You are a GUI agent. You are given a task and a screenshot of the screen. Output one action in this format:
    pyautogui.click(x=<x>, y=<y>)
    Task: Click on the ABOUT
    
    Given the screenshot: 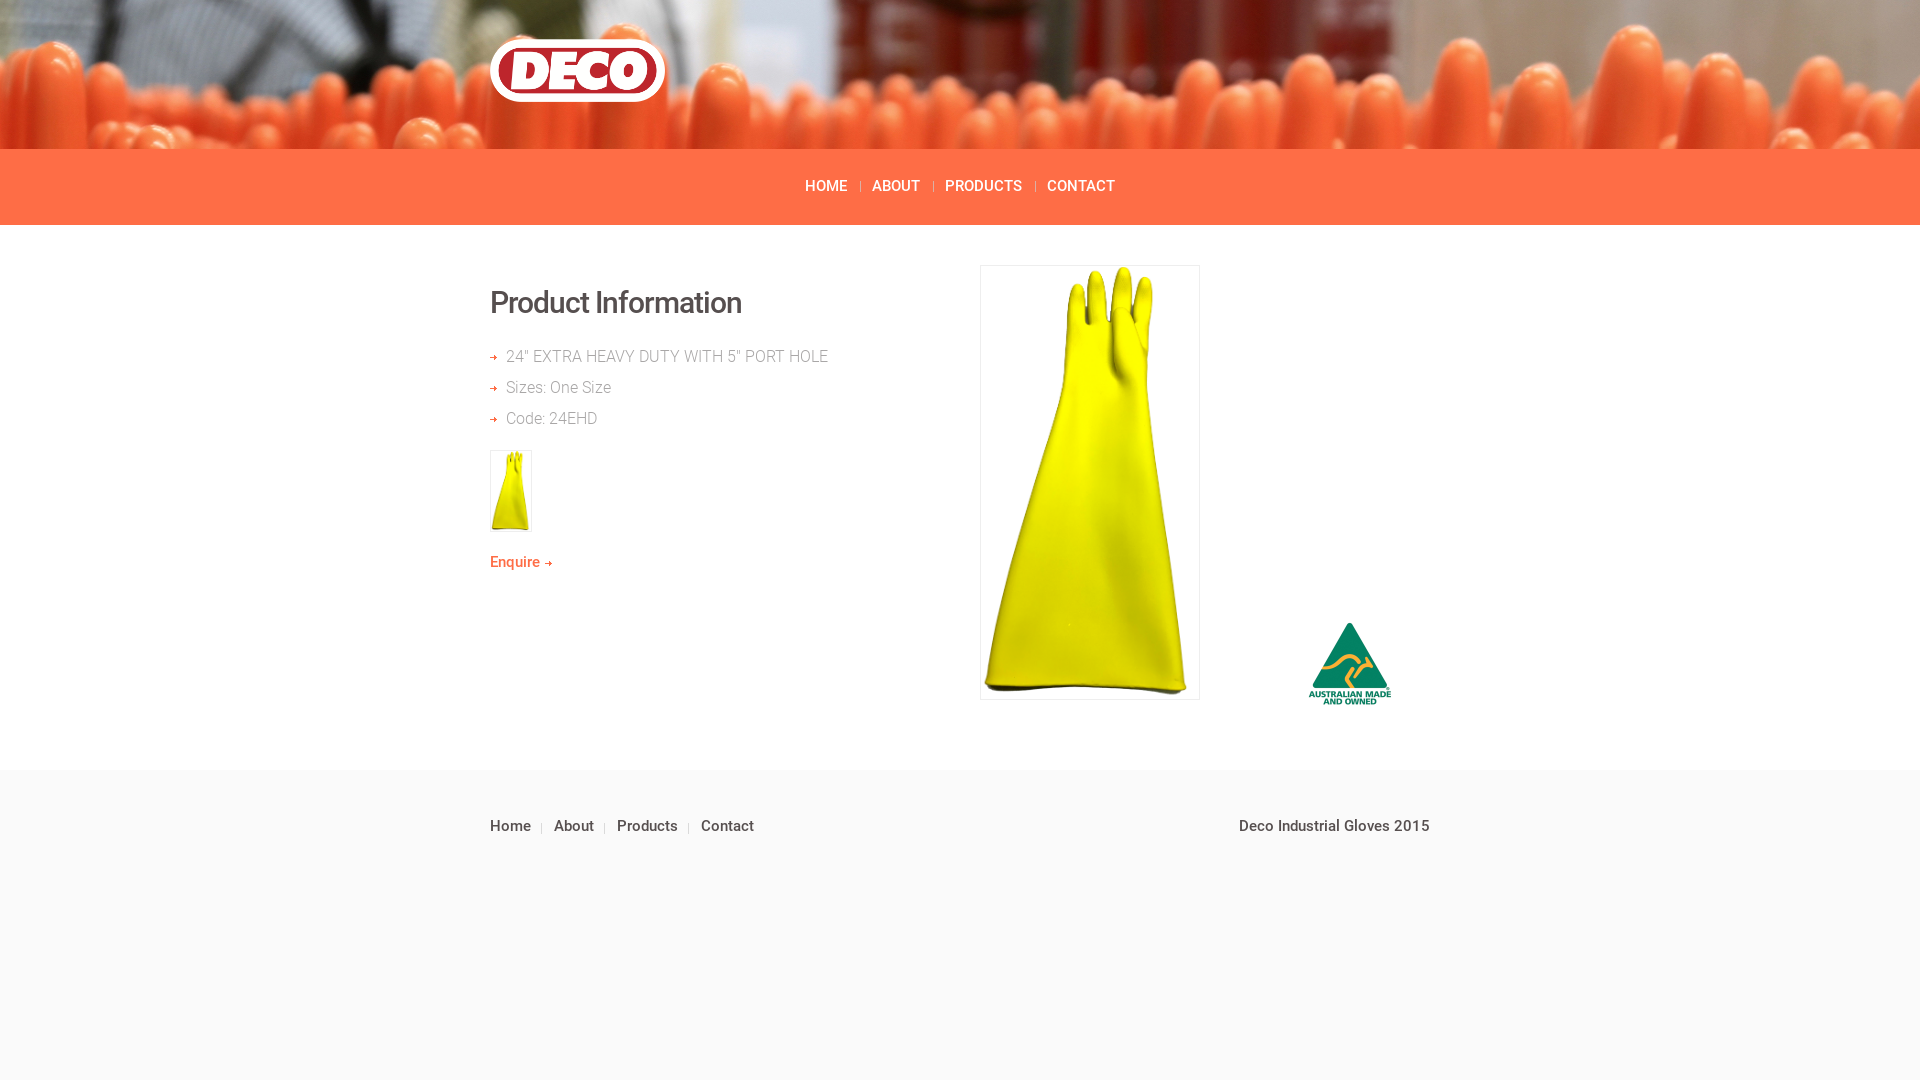 What is the action you would take?
    pyautogui.click(x=896, y=186)
    